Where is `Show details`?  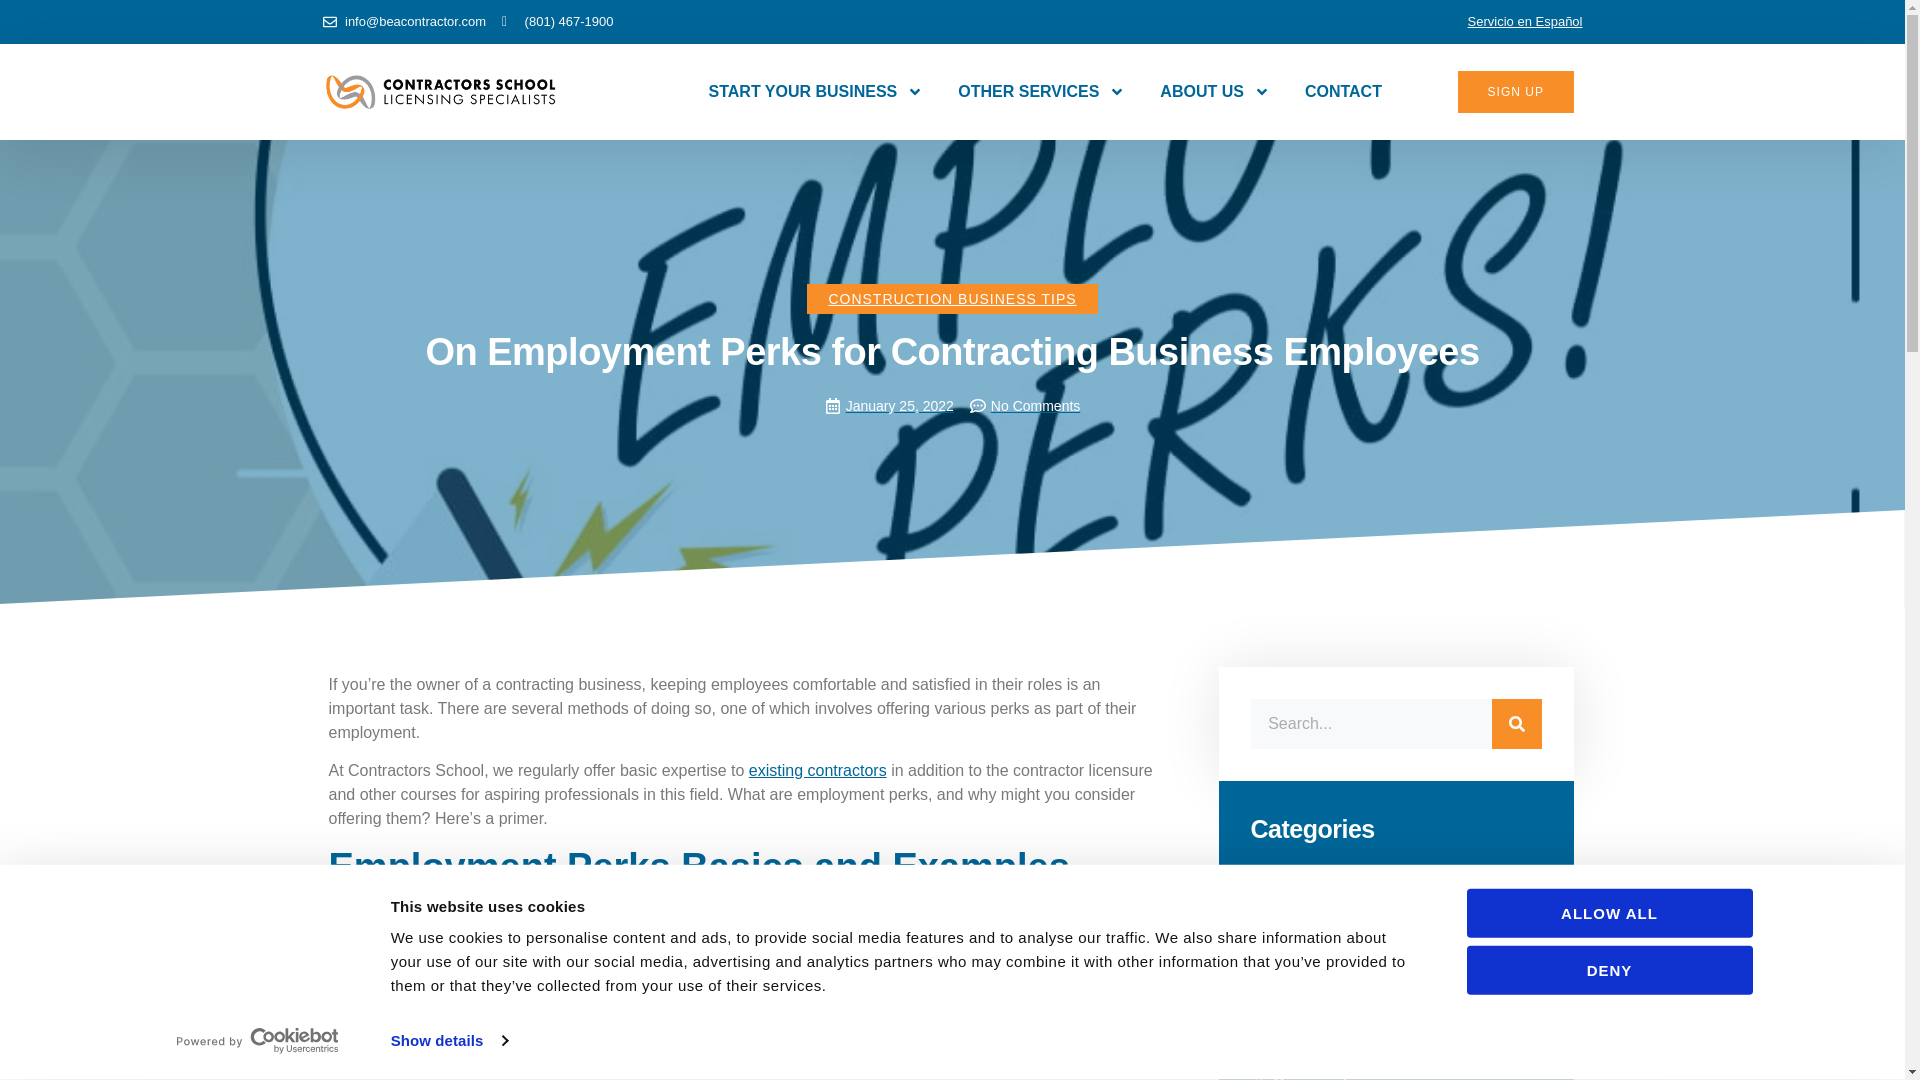 Show details is located at coordinates (448, 1041).